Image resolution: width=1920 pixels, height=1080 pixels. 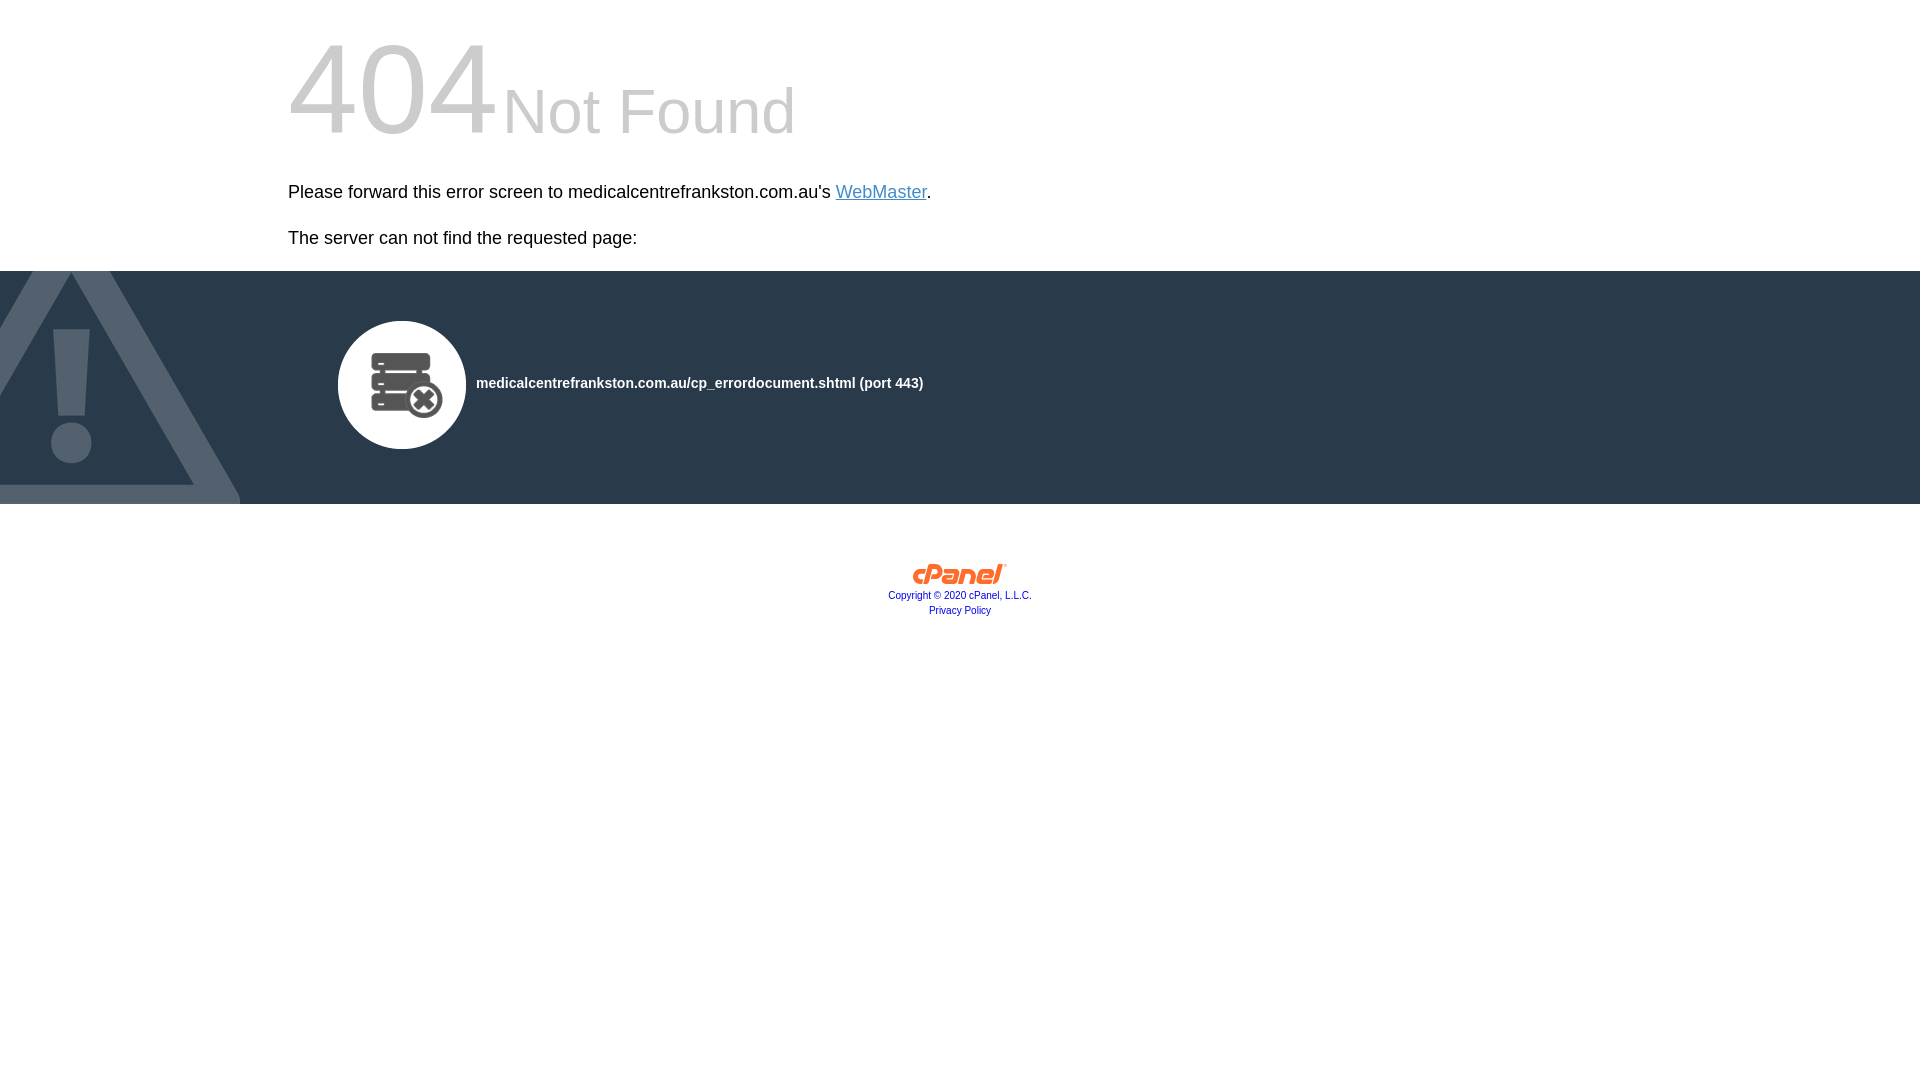 What do you see at coordinates (882, 192) in the screenshot?
I see `WebMaster` at bounding box center [882, 192].